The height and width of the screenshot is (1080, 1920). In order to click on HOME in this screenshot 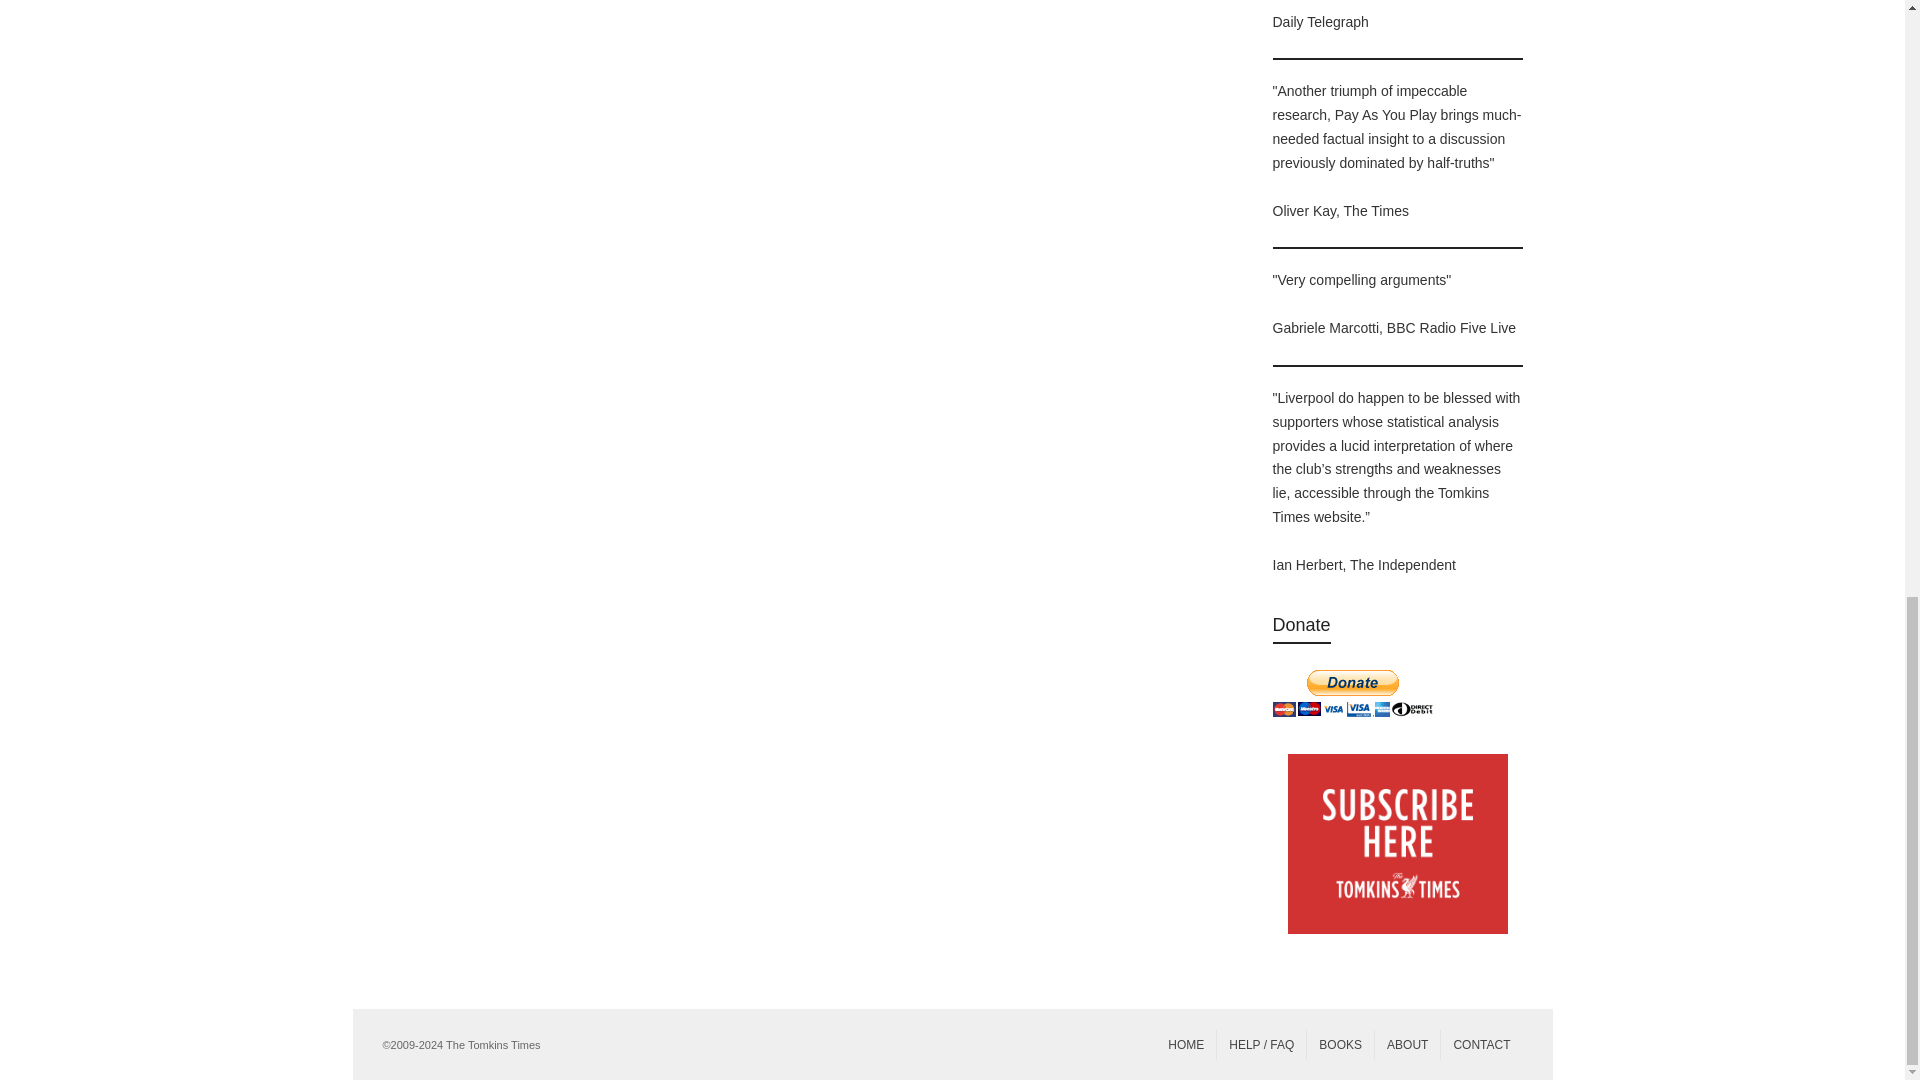, I will do `click(1185, 1044)`.